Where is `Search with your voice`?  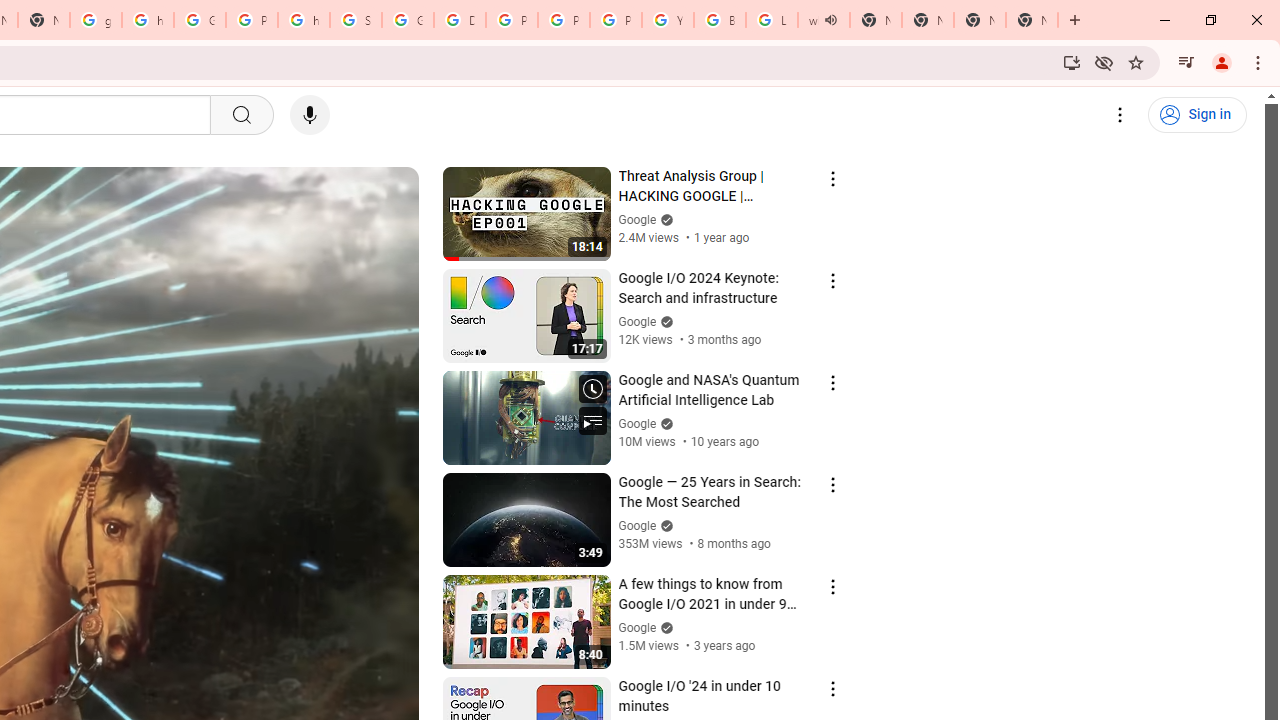 Search with your voice is located at coordinates (310, 115).